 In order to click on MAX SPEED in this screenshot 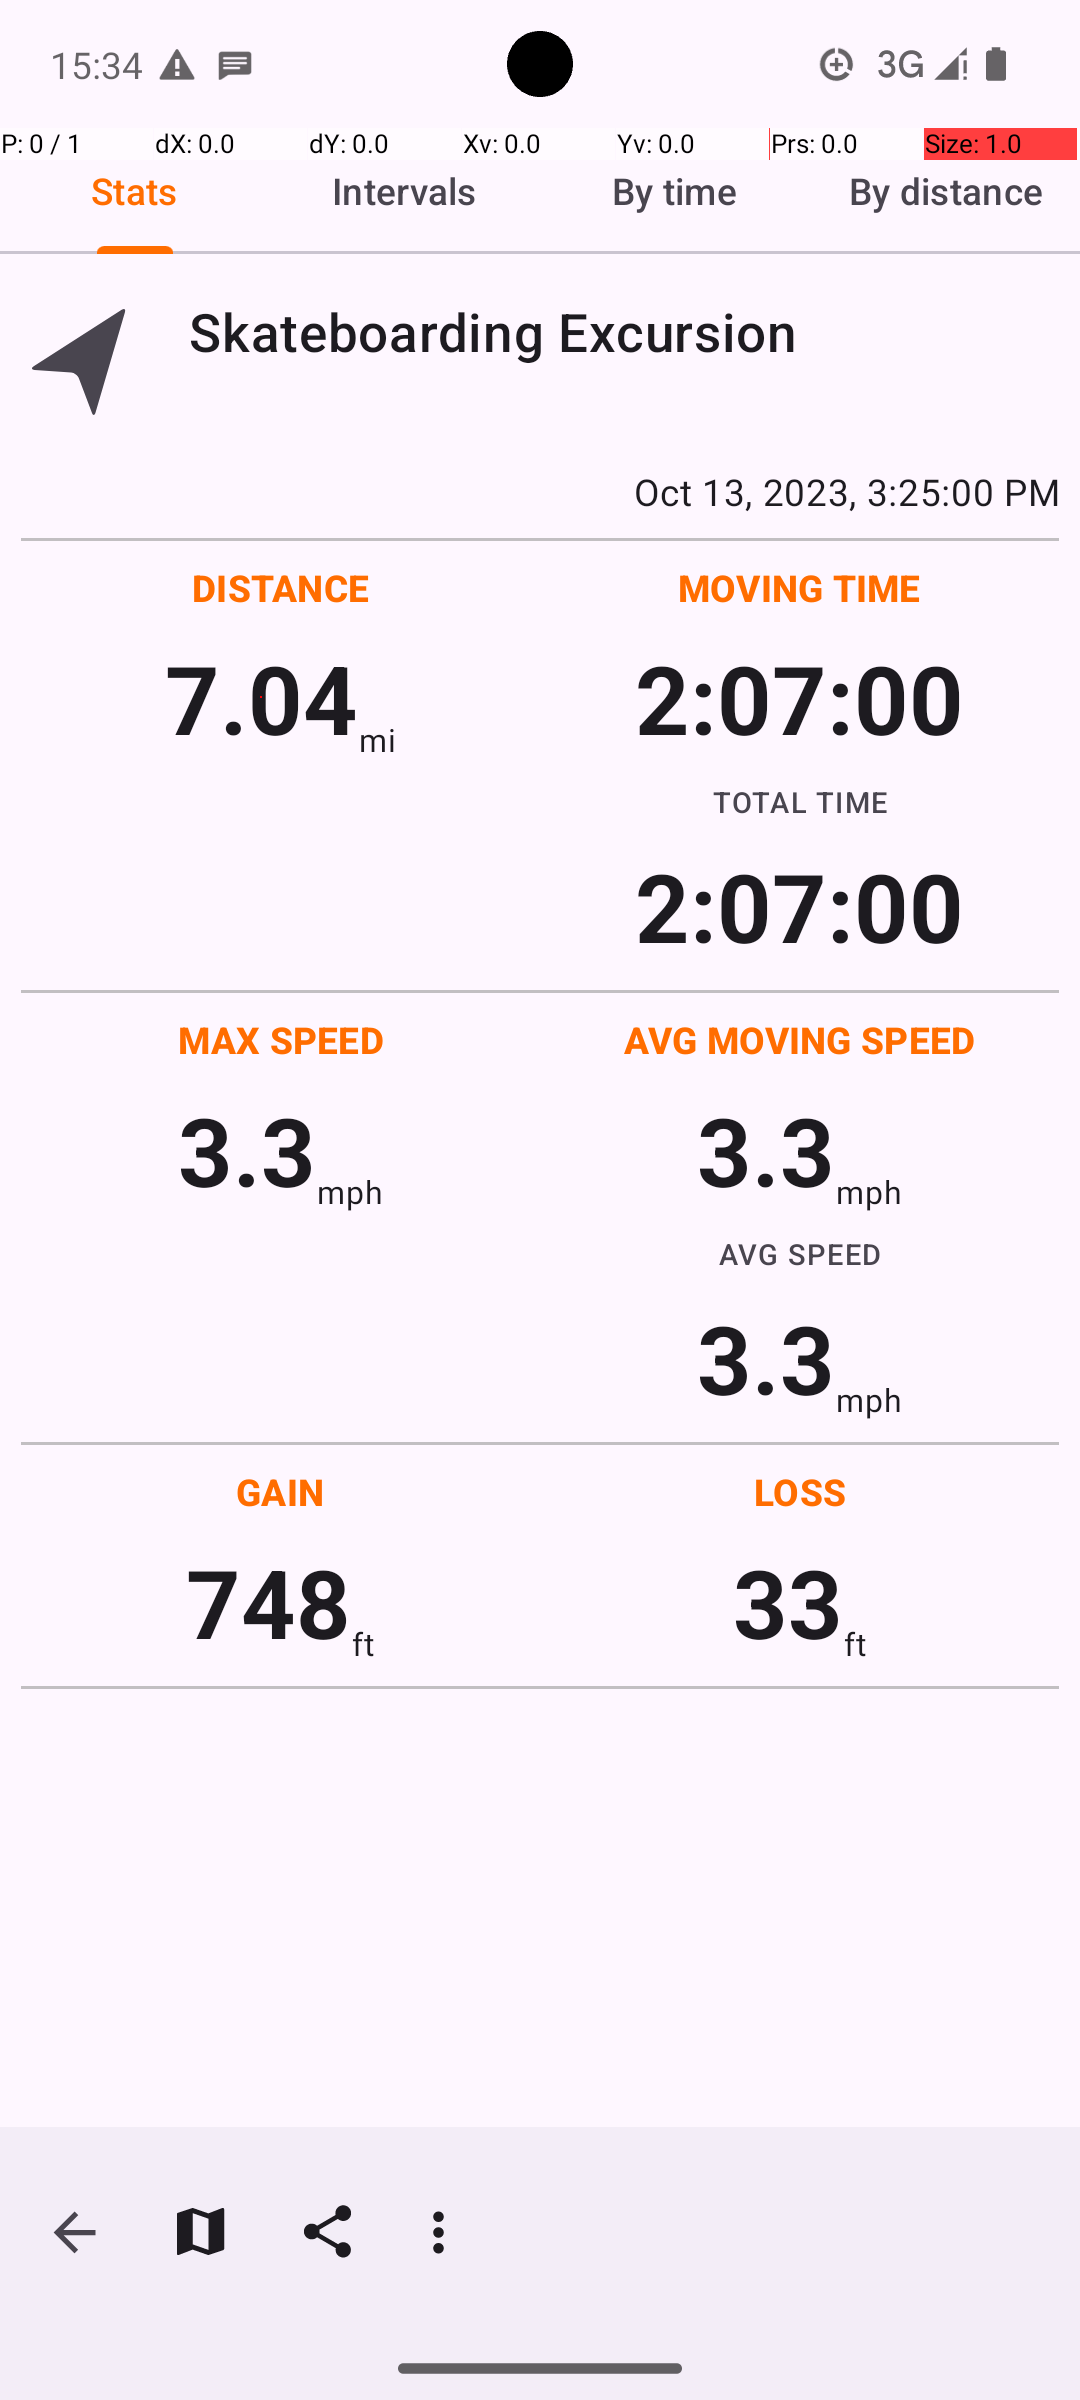, I will do `click(281, 1040)`.